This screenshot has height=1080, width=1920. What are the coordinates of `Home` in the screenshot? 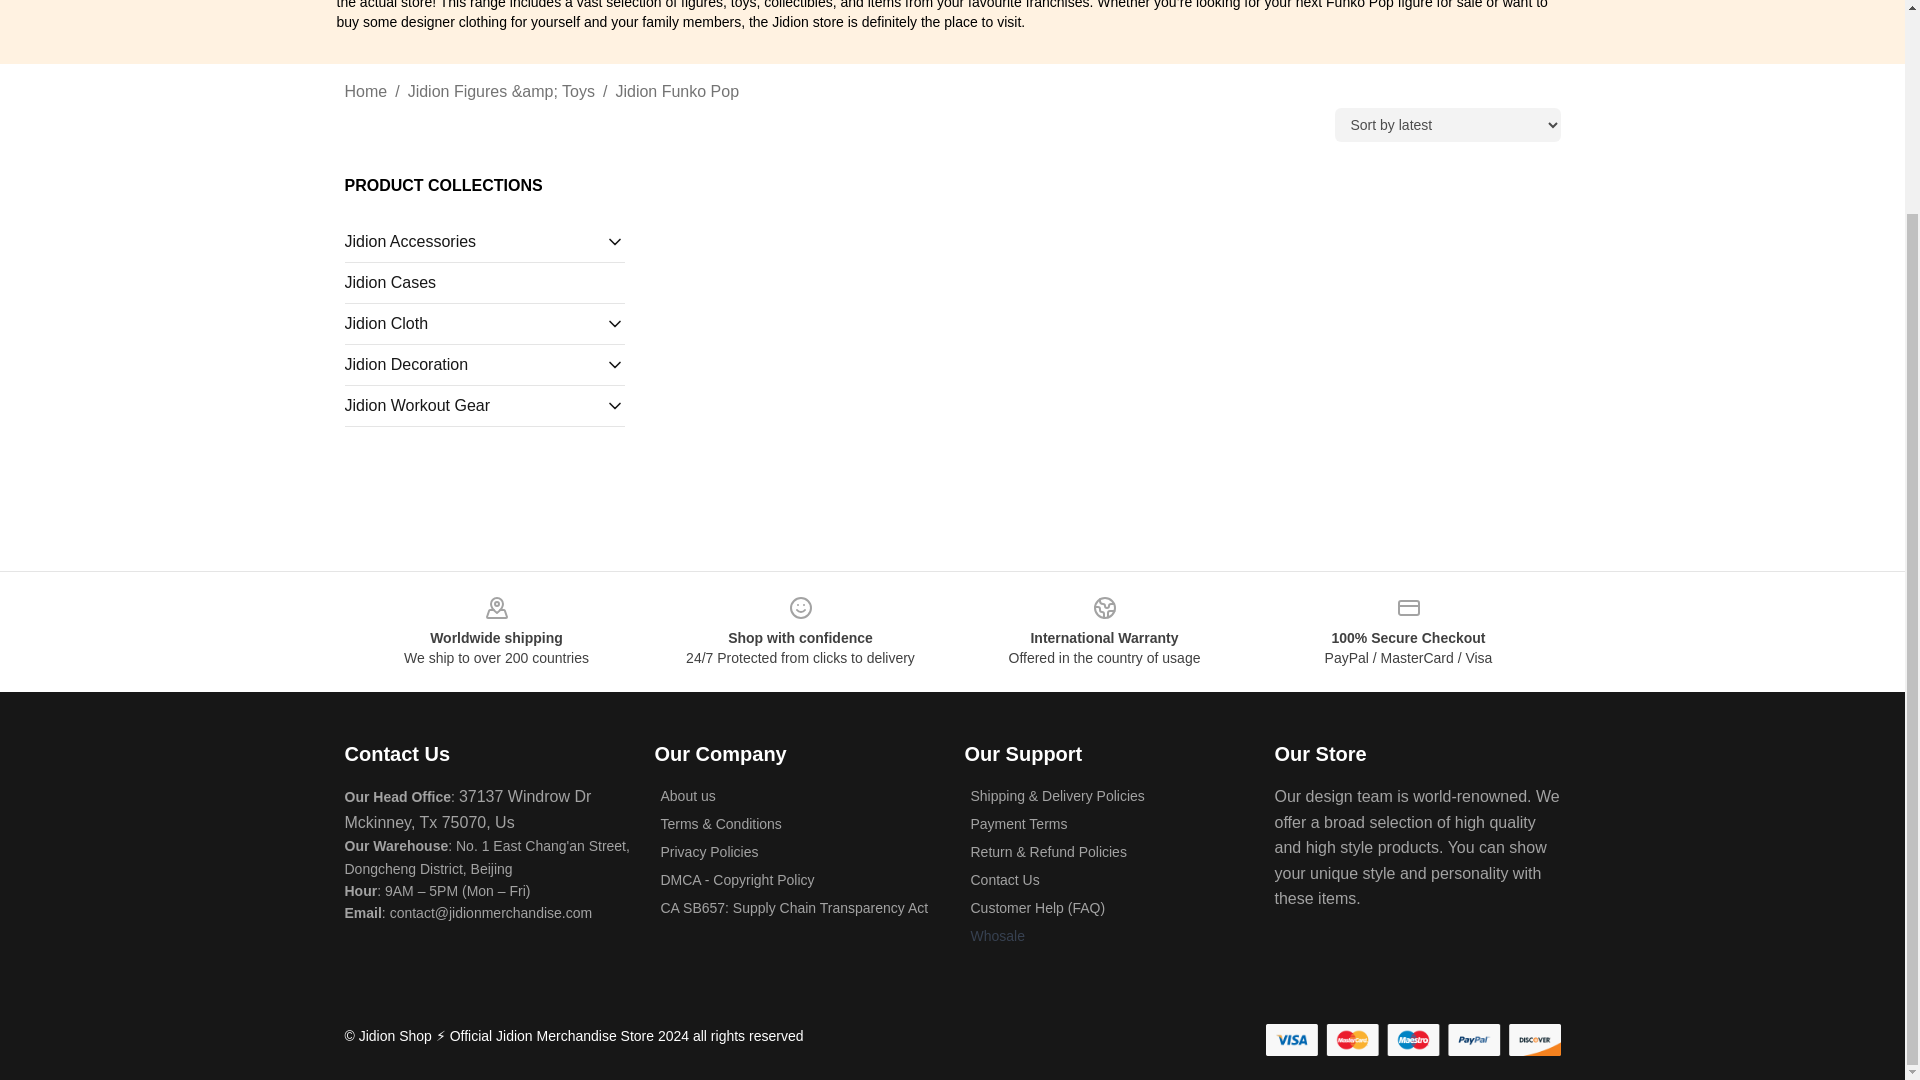 It's located at (365, 91).